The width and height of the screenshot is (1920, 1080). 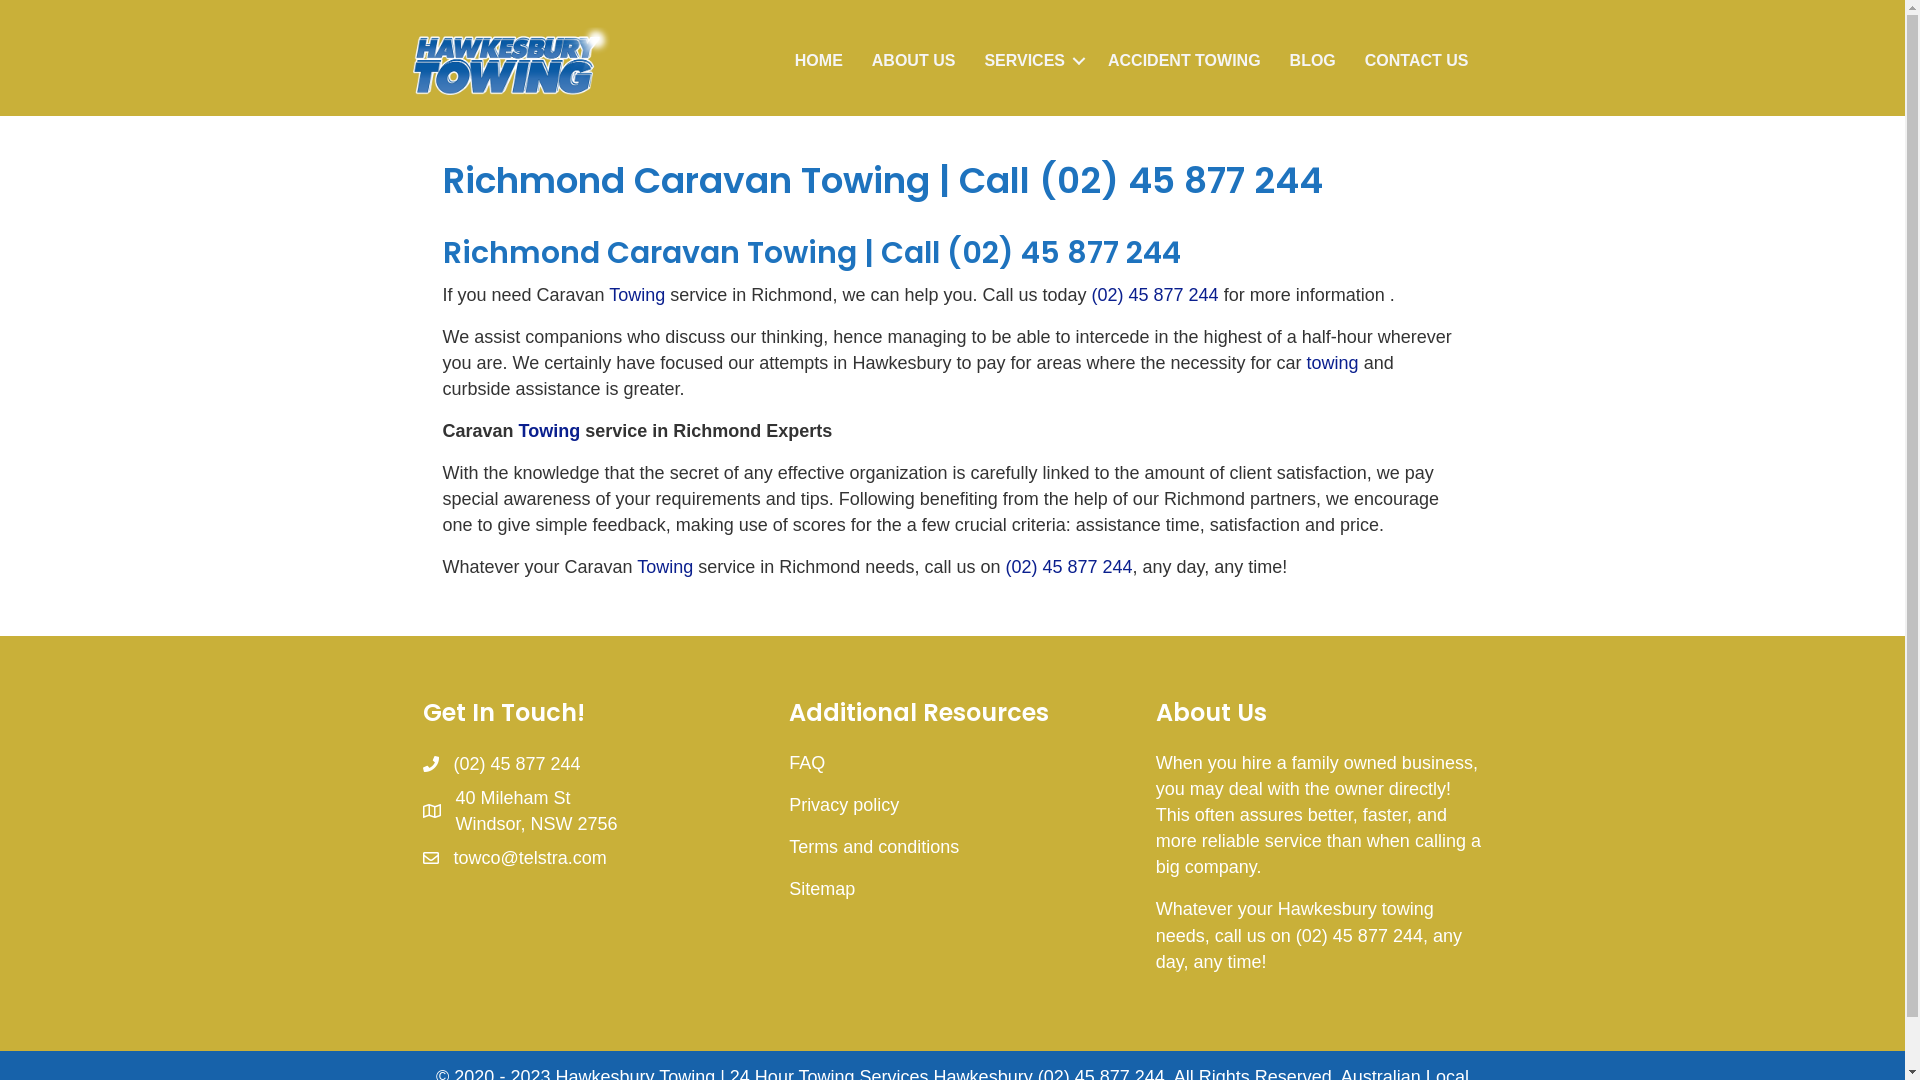 What do you see at coordinates (874, 847) in the screenshot?
I see `Terms and conditions` at bounding box center [874, 847].